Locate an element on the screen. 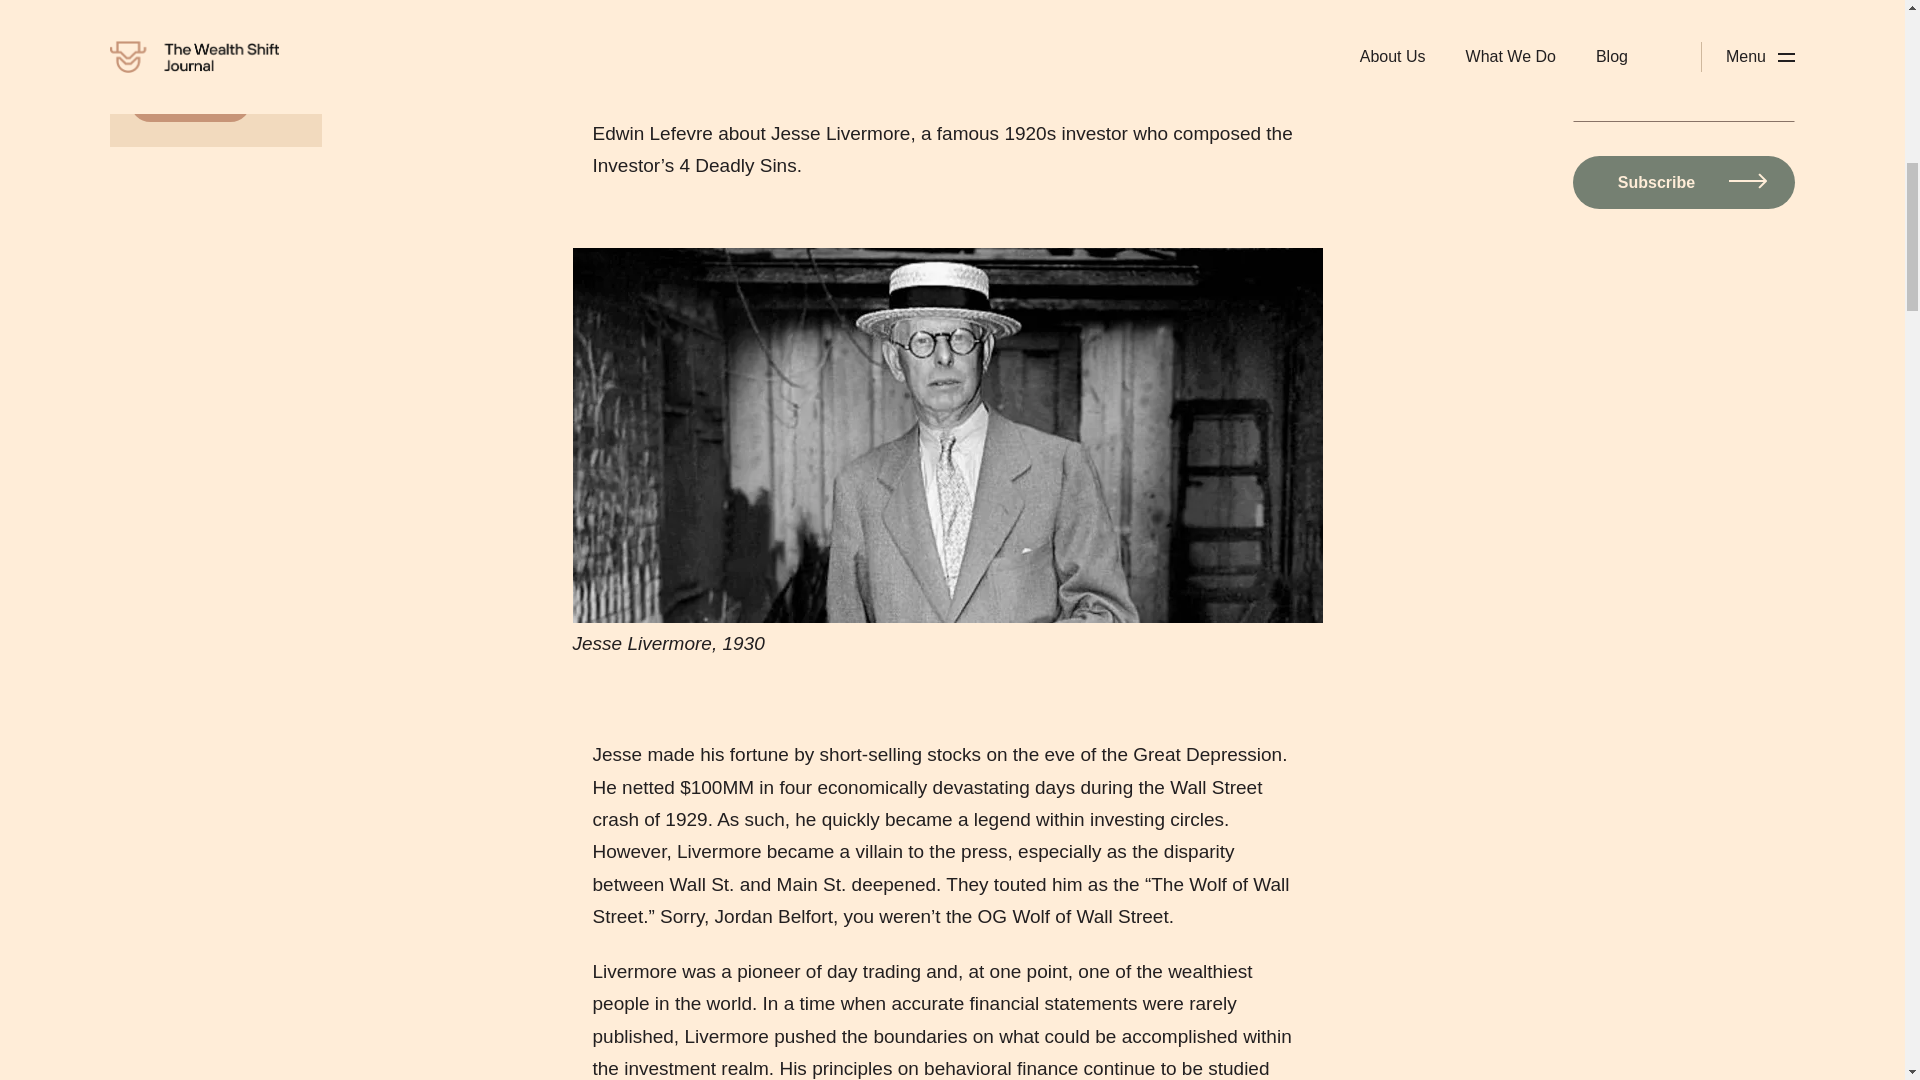  Reminiscences of a Stock Operator is located at coordinates (1058, 101).